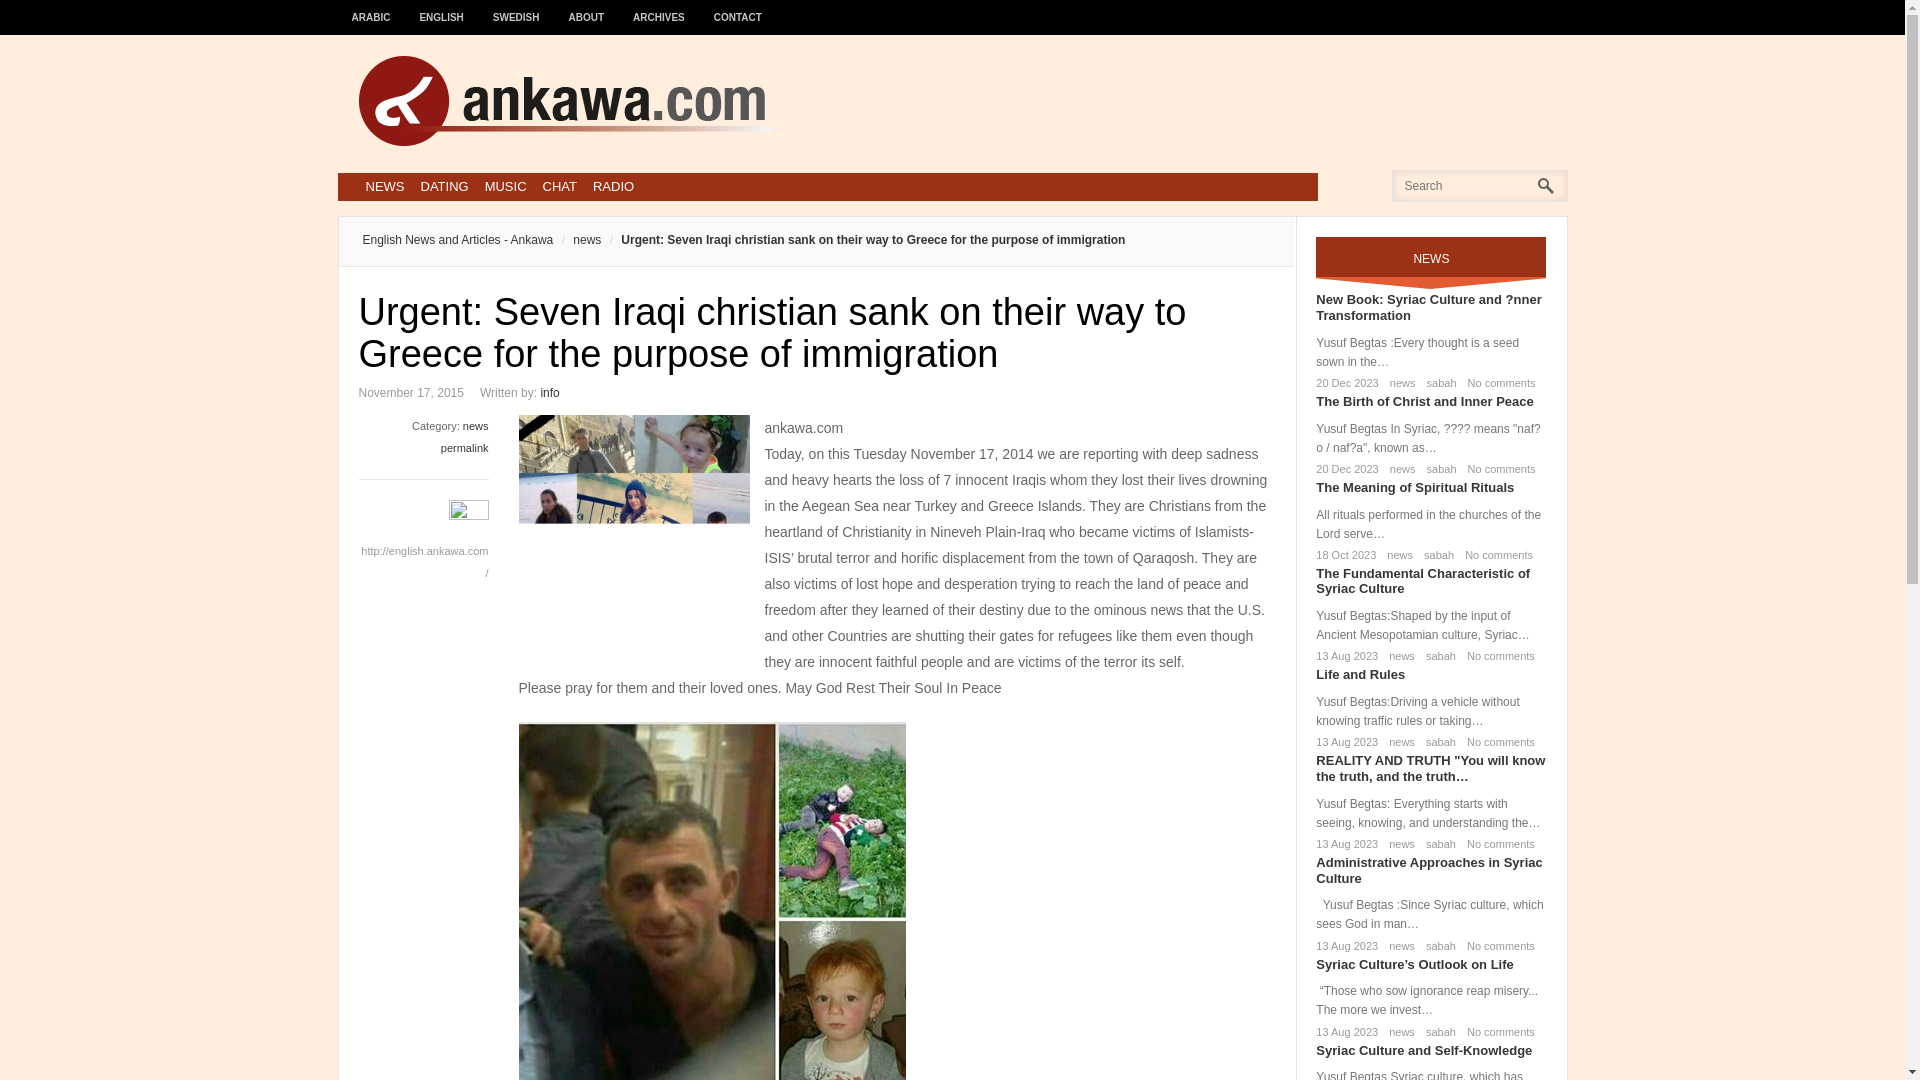 The width and height of the screenshot is (1920, 1080). Describe the element at coordinates (1360, 674) in the screenshot. I see `Life and Rules` at that location.